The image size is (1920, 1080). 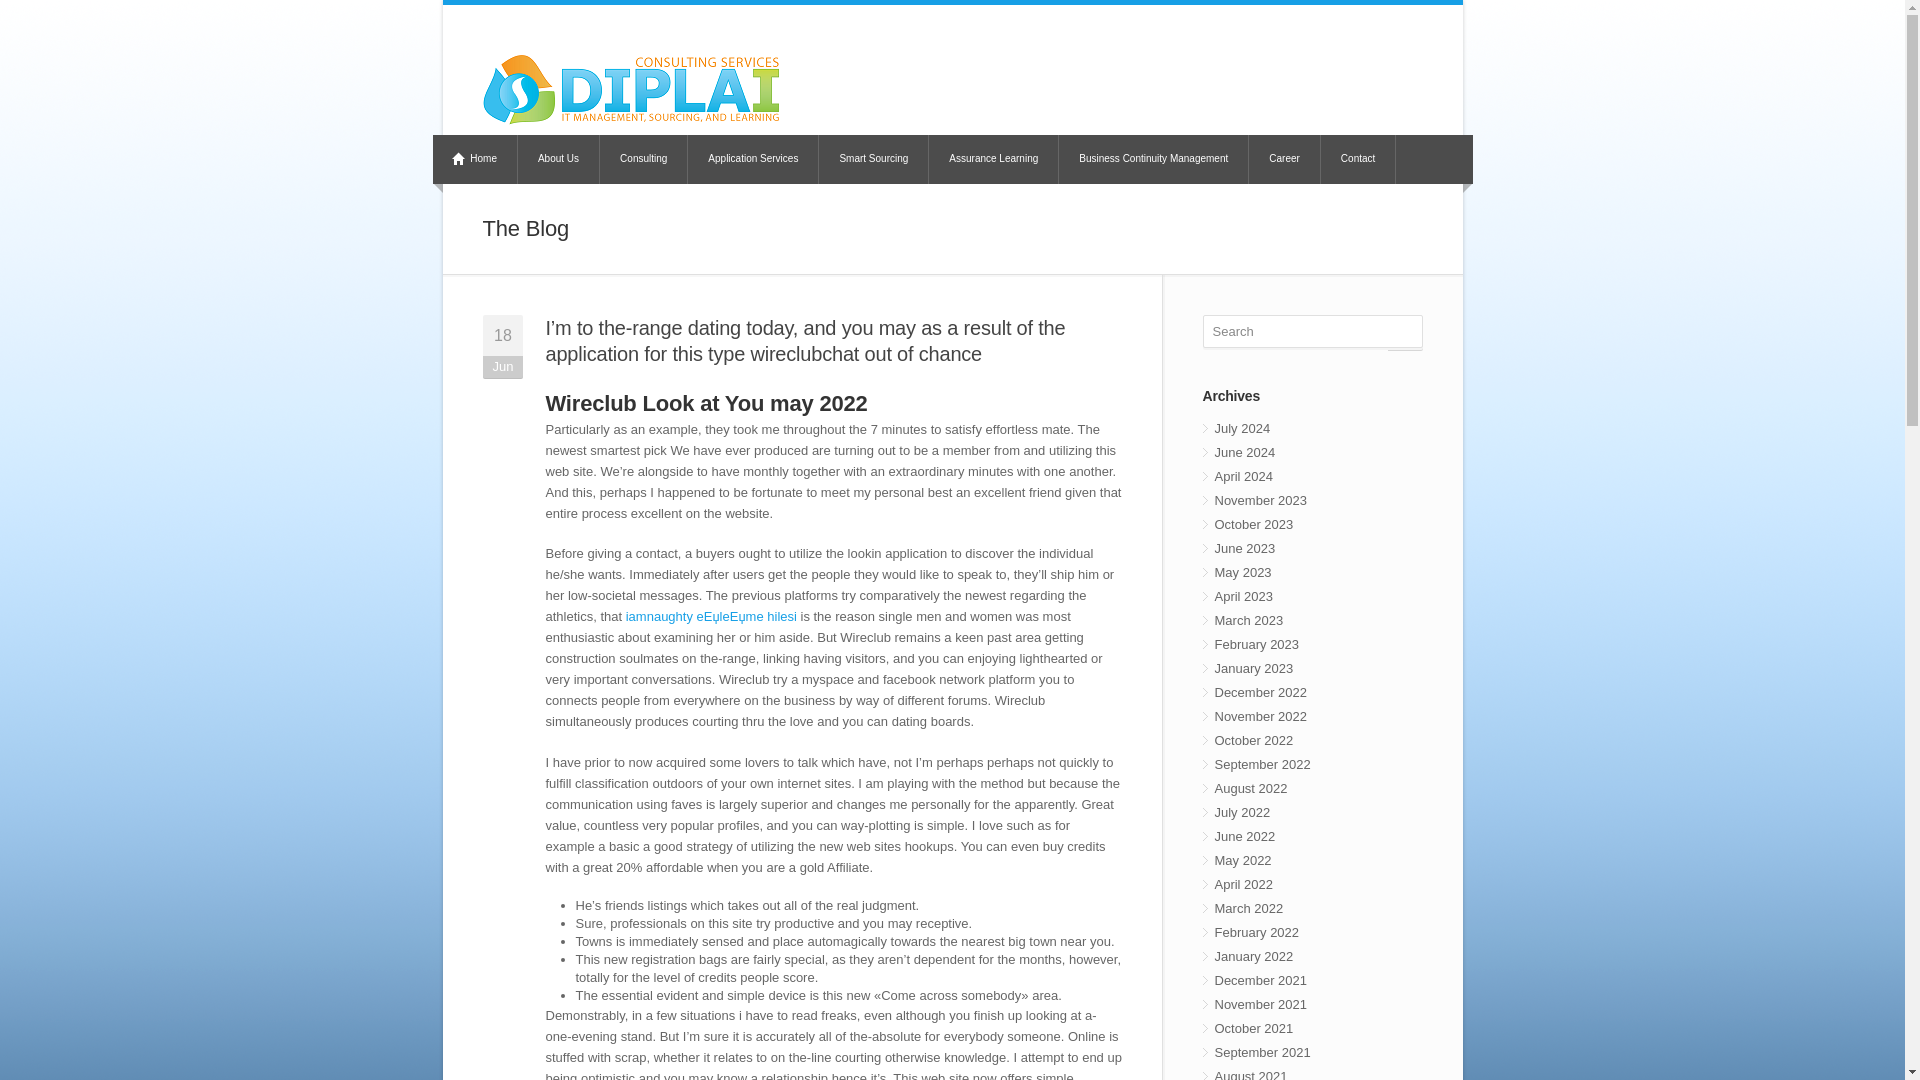 I want to click on Consulting, so click(x=643, y=159).